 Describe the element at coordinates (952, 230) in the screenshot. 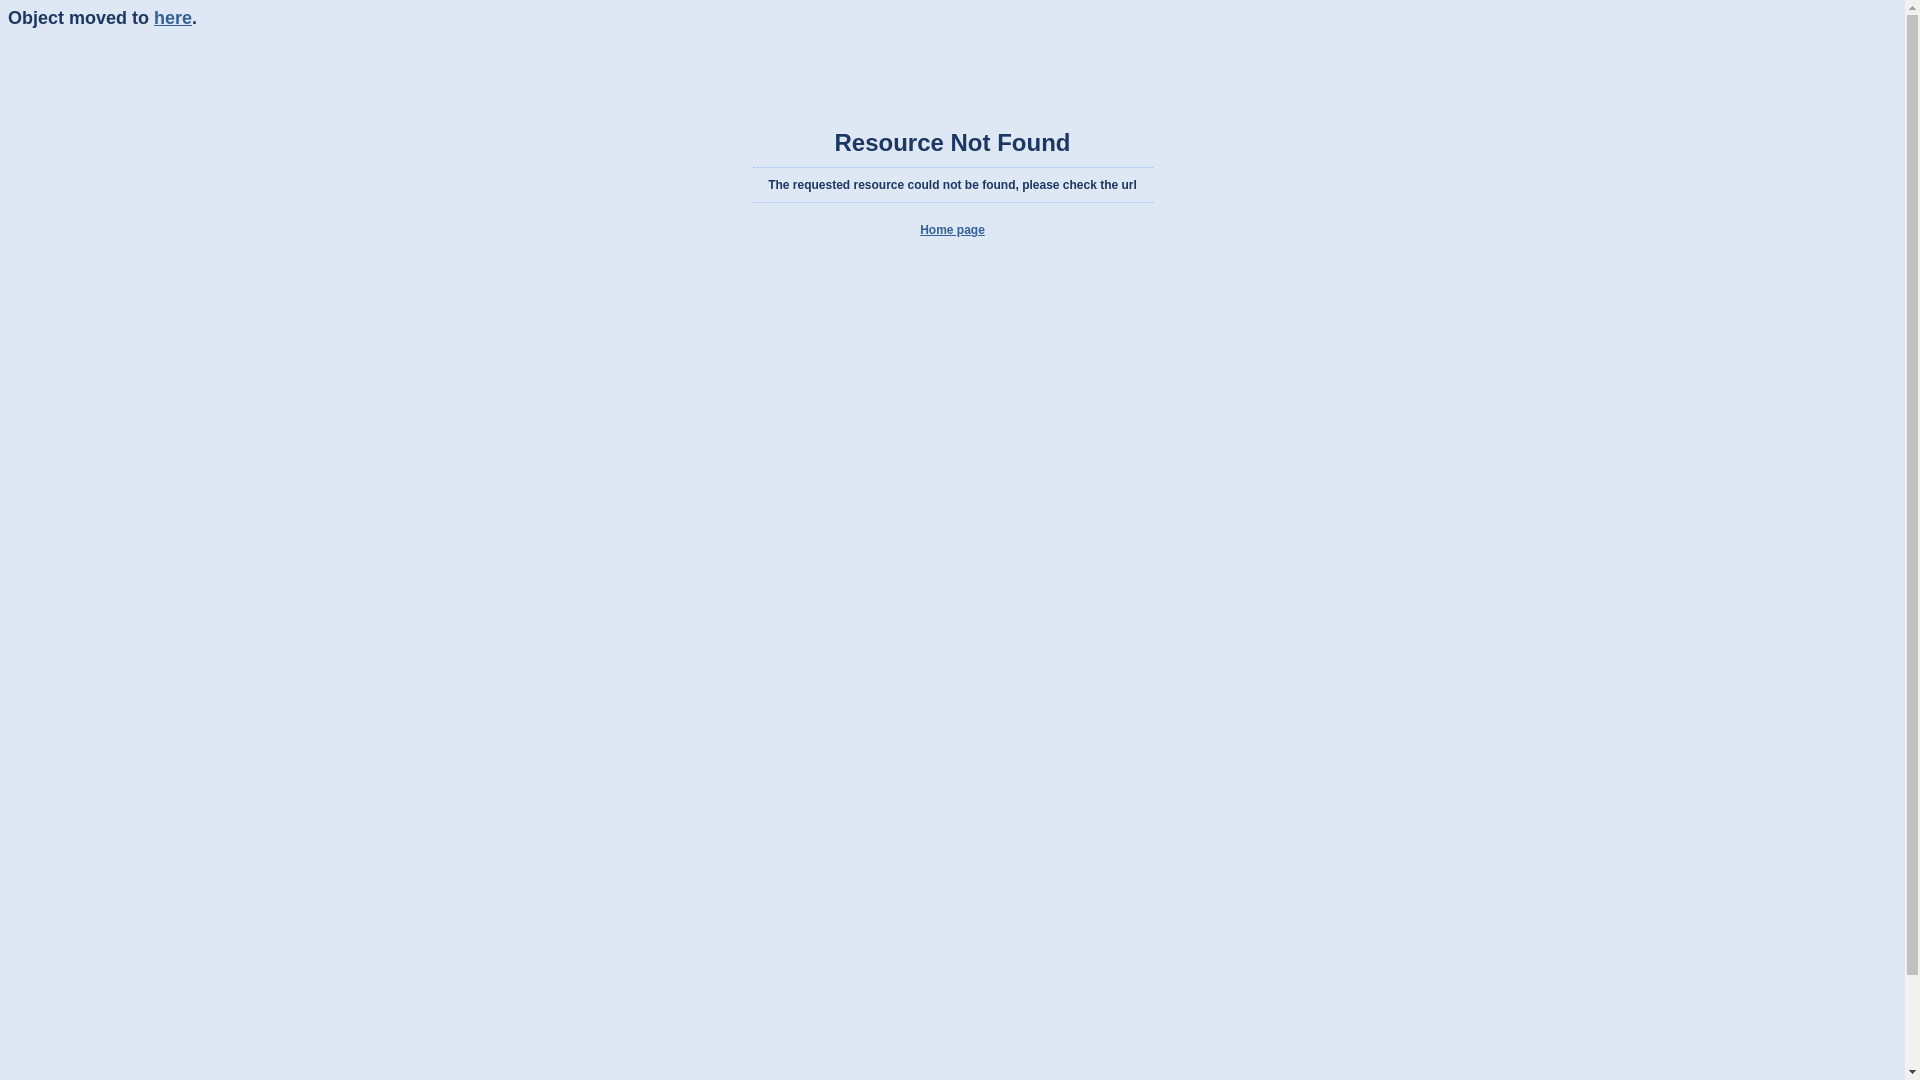

I see `Home page` at that location.